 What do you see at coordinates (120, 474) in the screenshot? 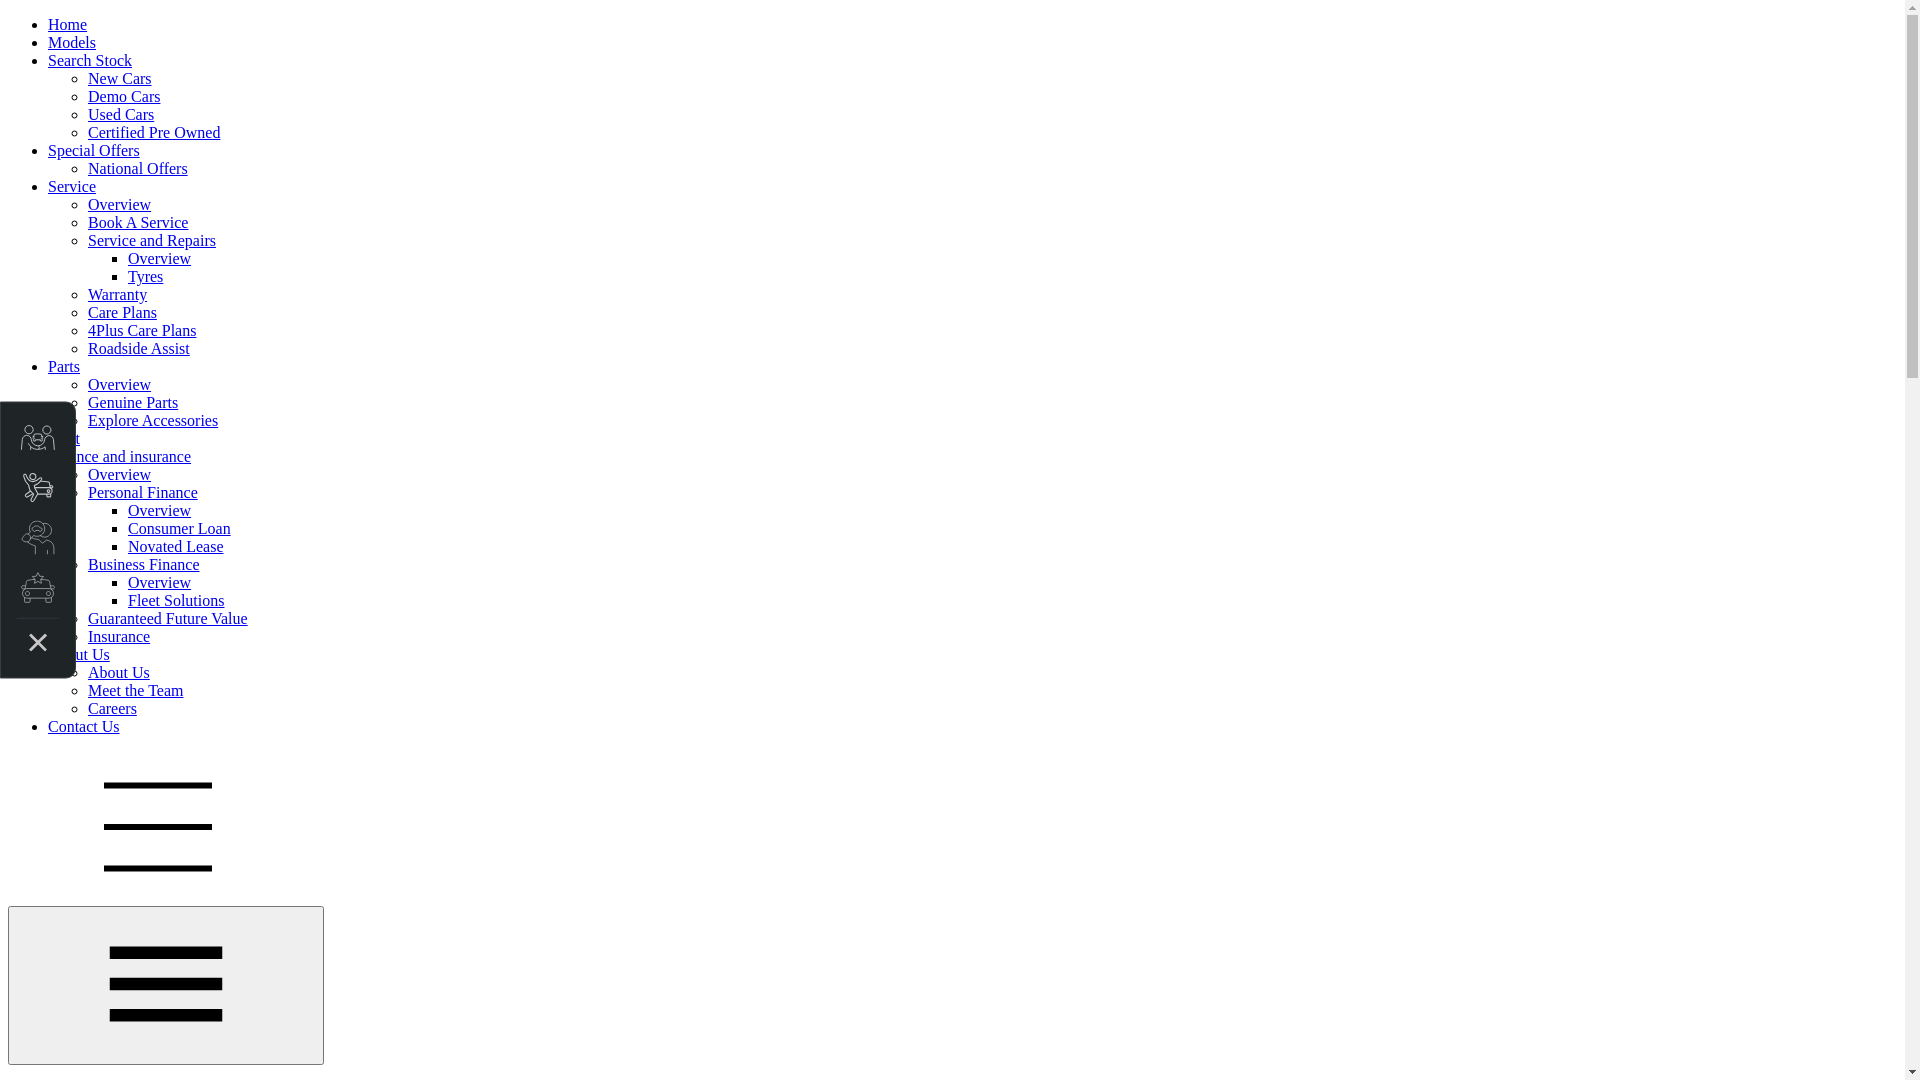
I see `Overview` at bounding box center [120, 474].